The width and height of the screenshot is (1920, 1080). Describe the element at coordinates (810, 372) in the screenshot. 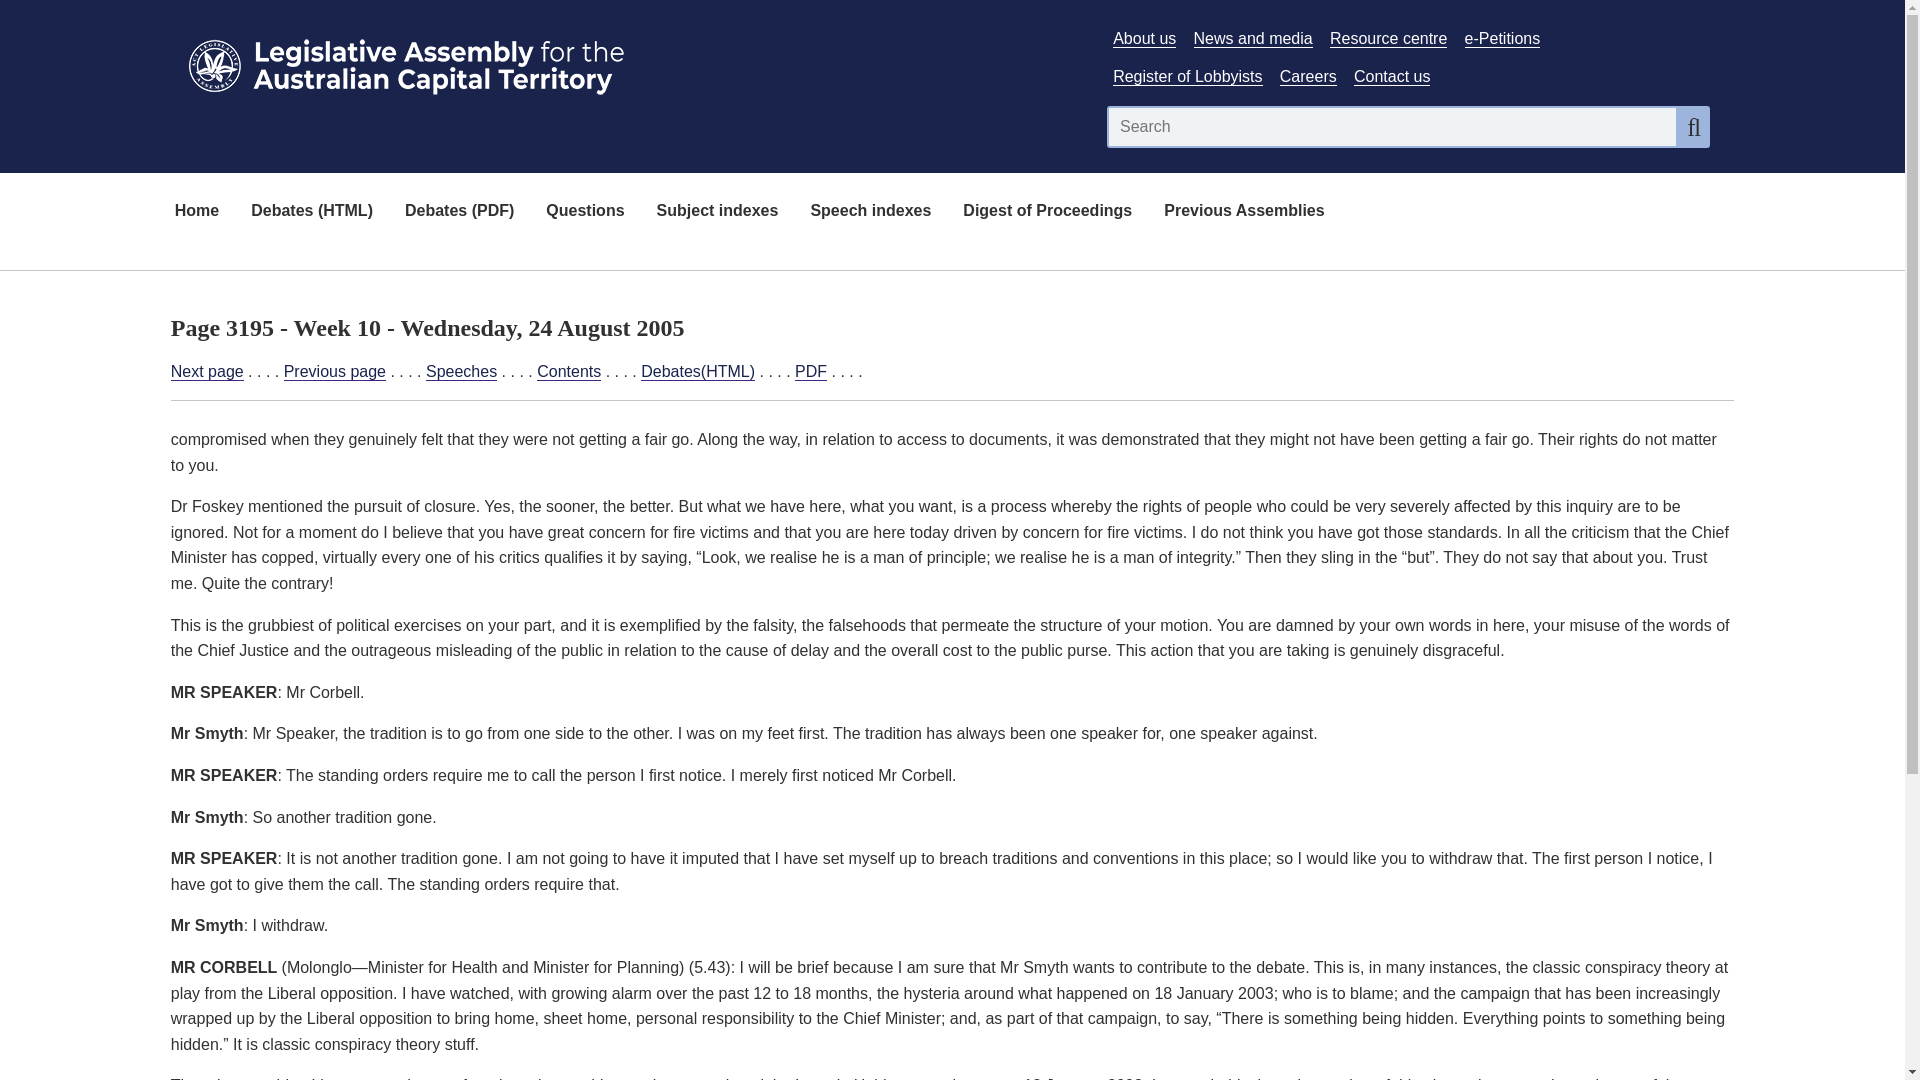

I see `PDF` at that location.